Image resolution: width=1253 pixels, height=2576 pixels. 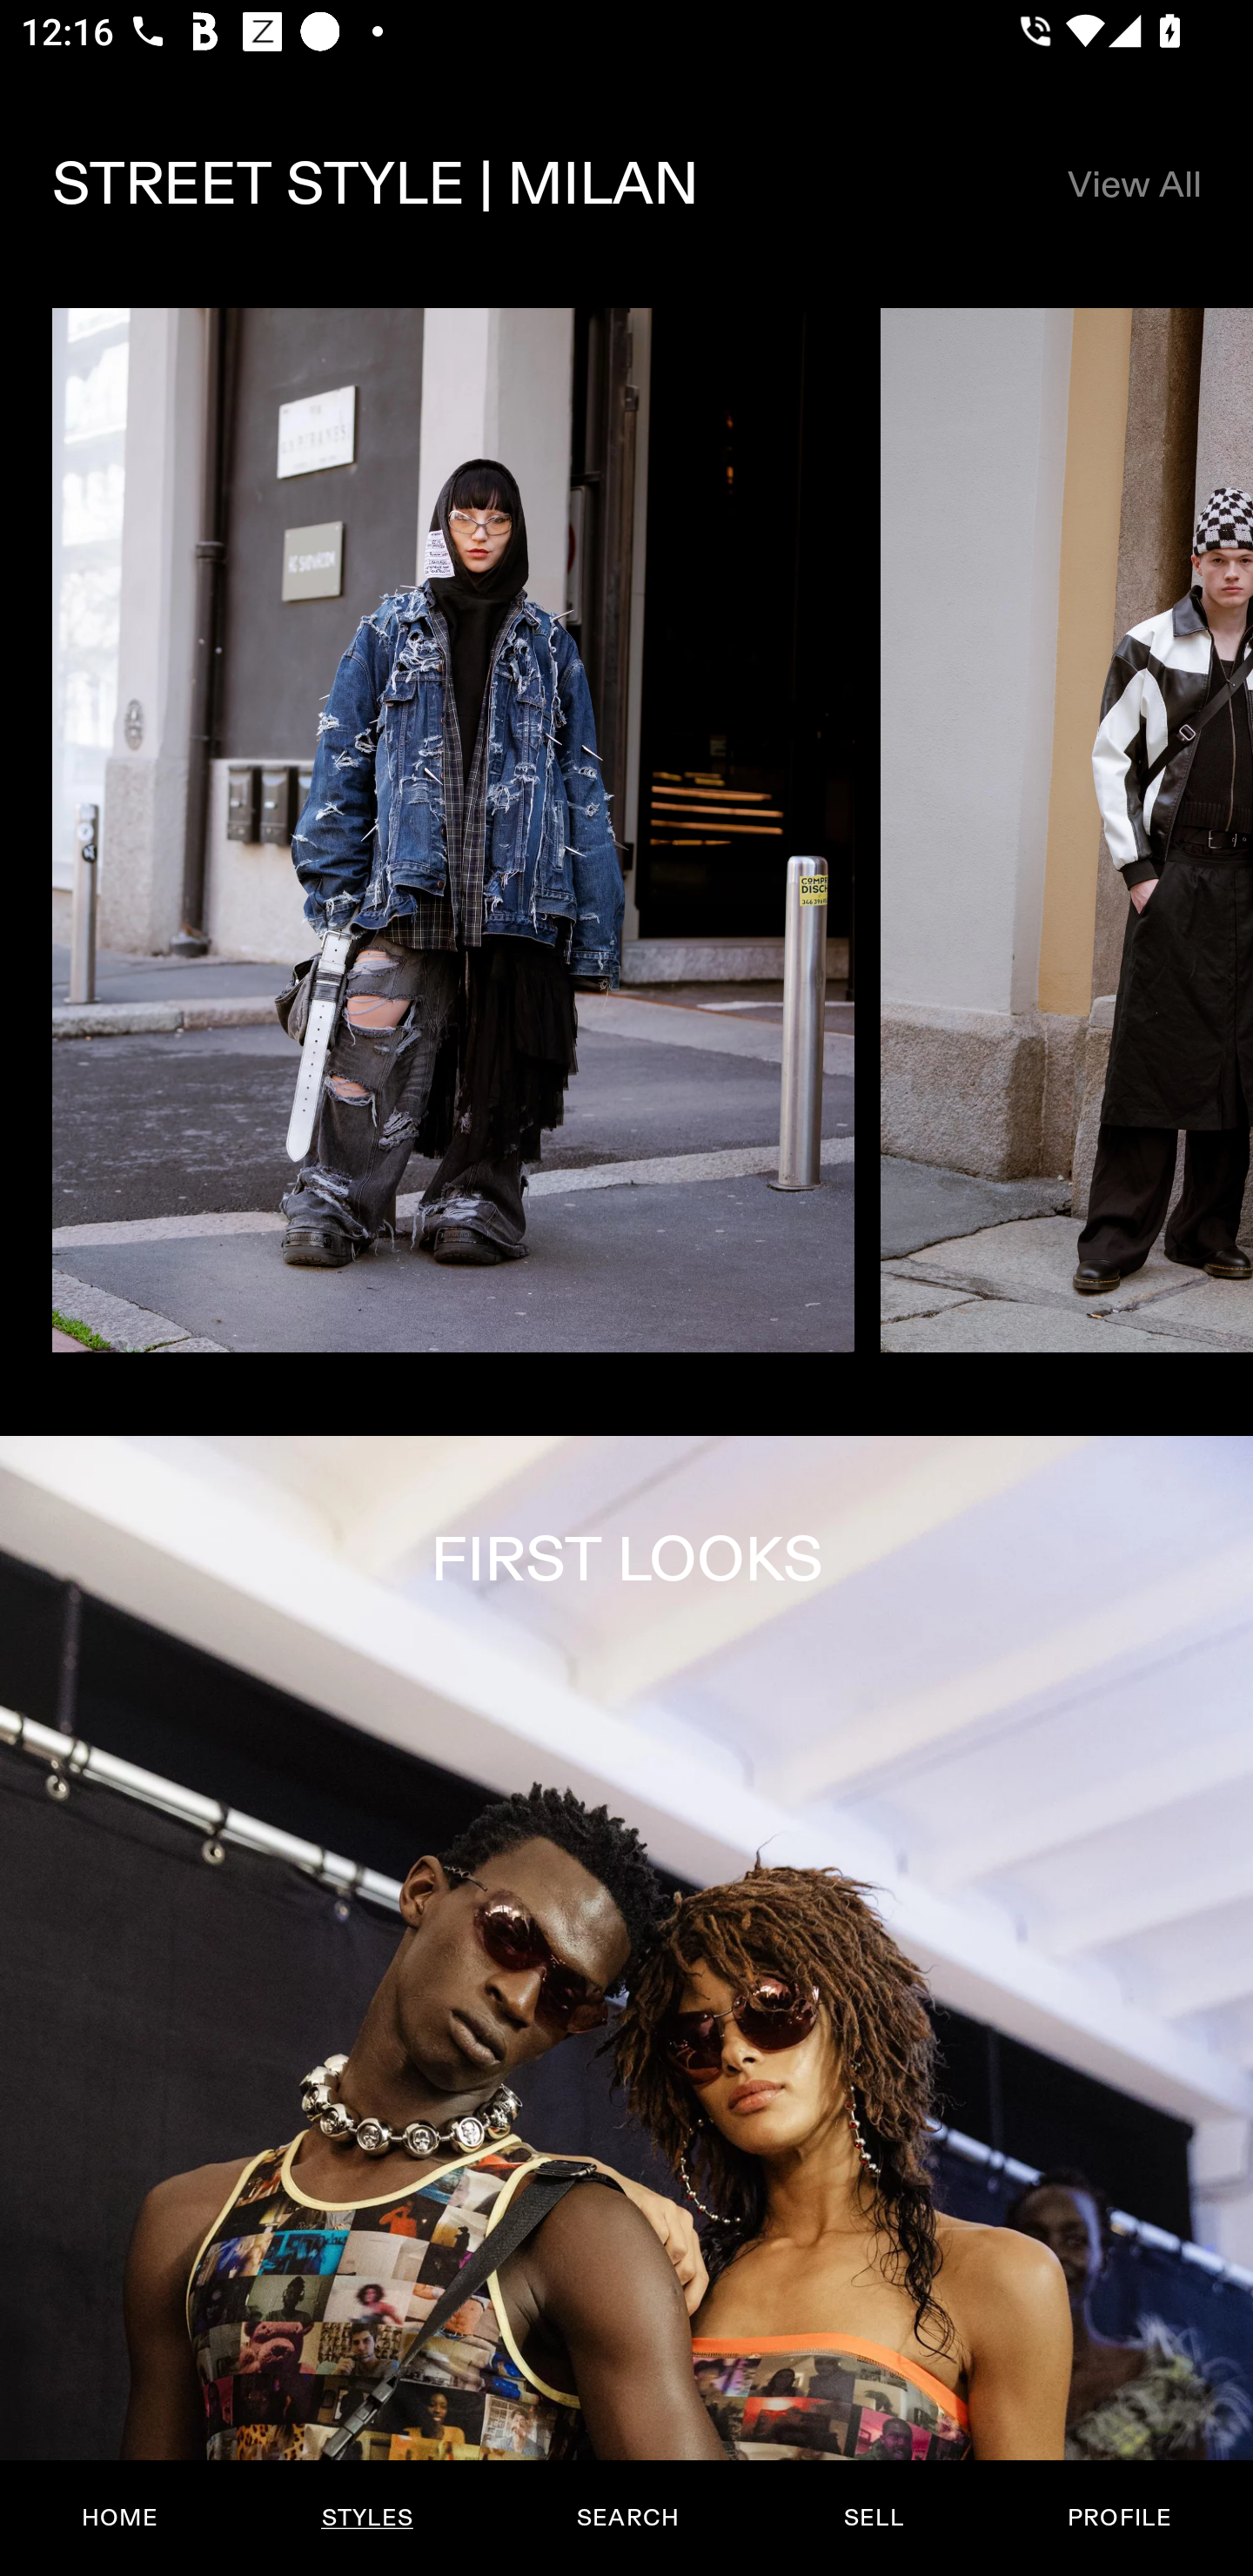 What do you see at coordinates (627, 2518) in the screenshot?
I see `SEARCH` at bounding box center [627, 2518].